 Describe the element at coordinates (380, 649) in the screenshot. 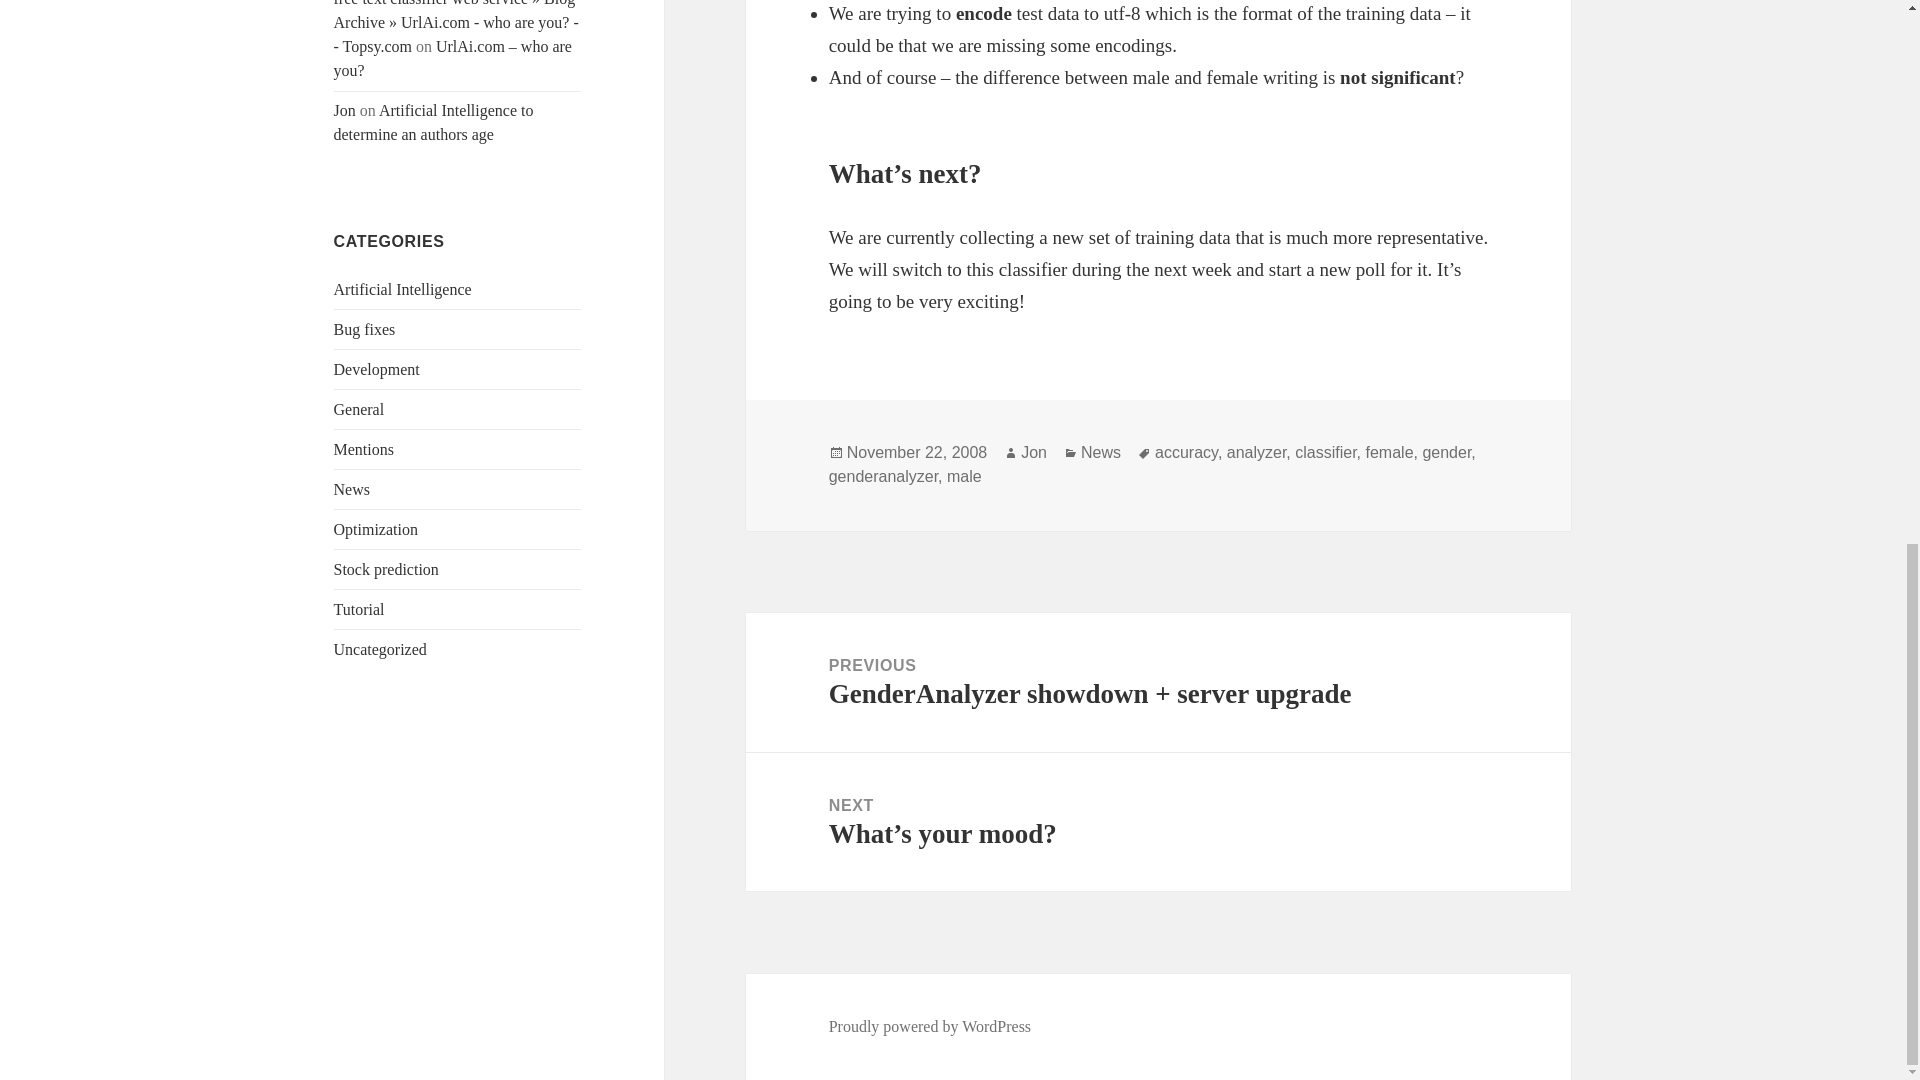

I see `Uncategorized` at that location.